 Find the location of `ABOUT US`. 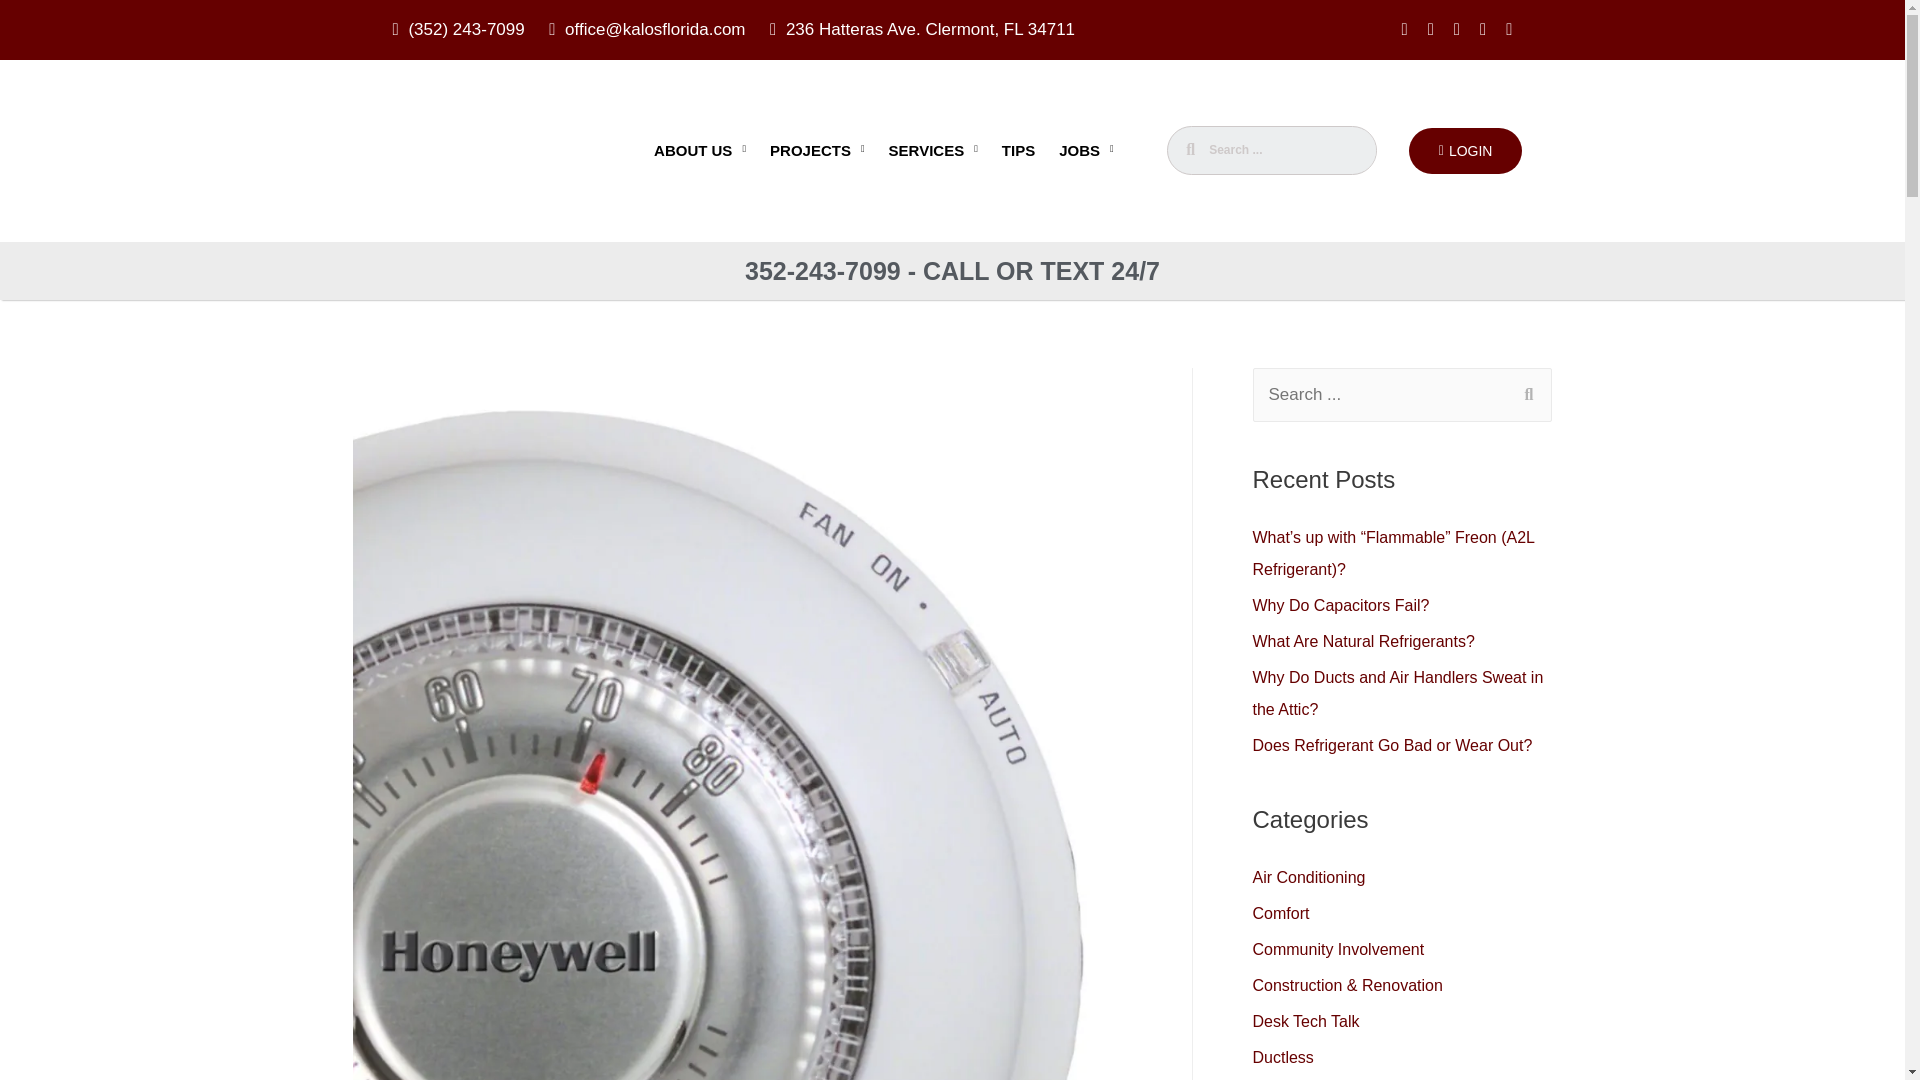

ABOUT US is located at coordinates (700, 150).